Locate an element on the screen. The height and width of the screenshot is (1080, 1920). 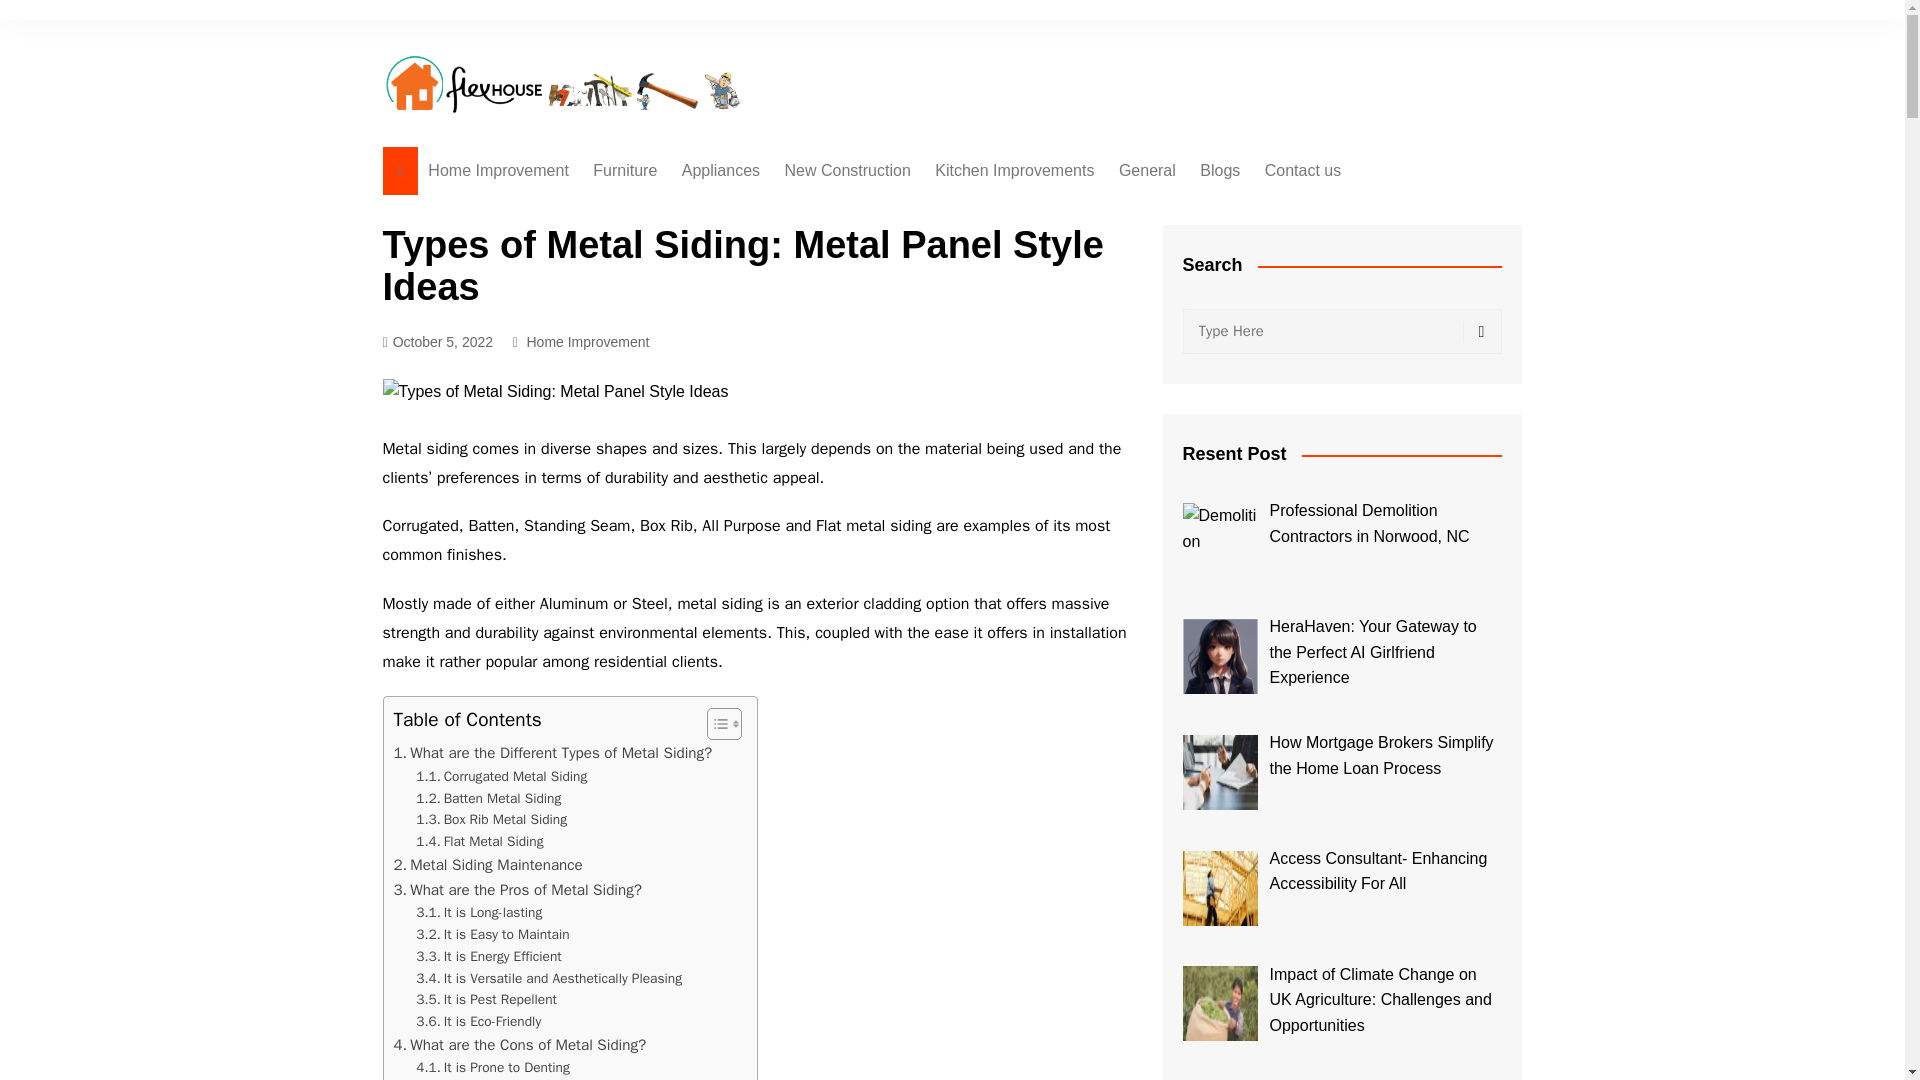
Moving is located at coordinates (884, 393).